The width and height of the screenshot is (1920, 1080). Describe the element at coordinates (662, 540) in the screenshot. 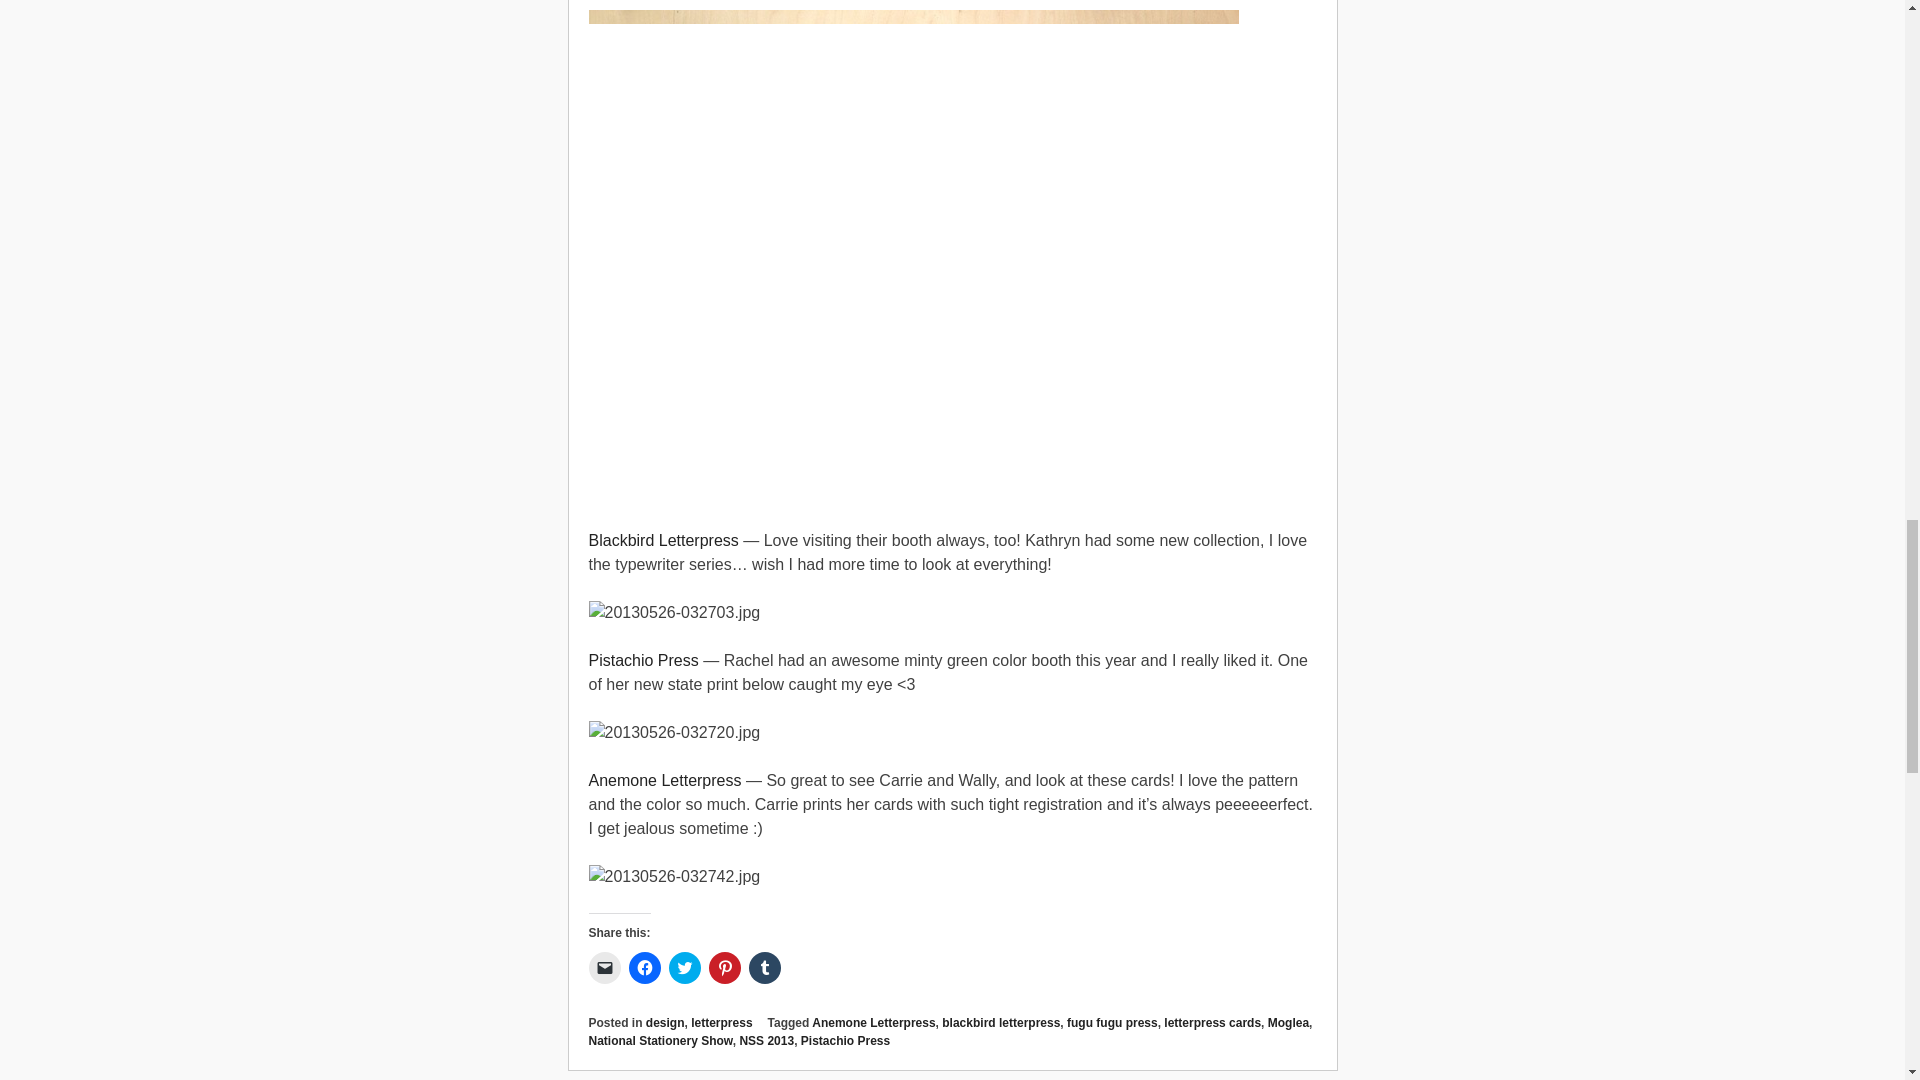

I see `Blackbird Letterpress` at that location.